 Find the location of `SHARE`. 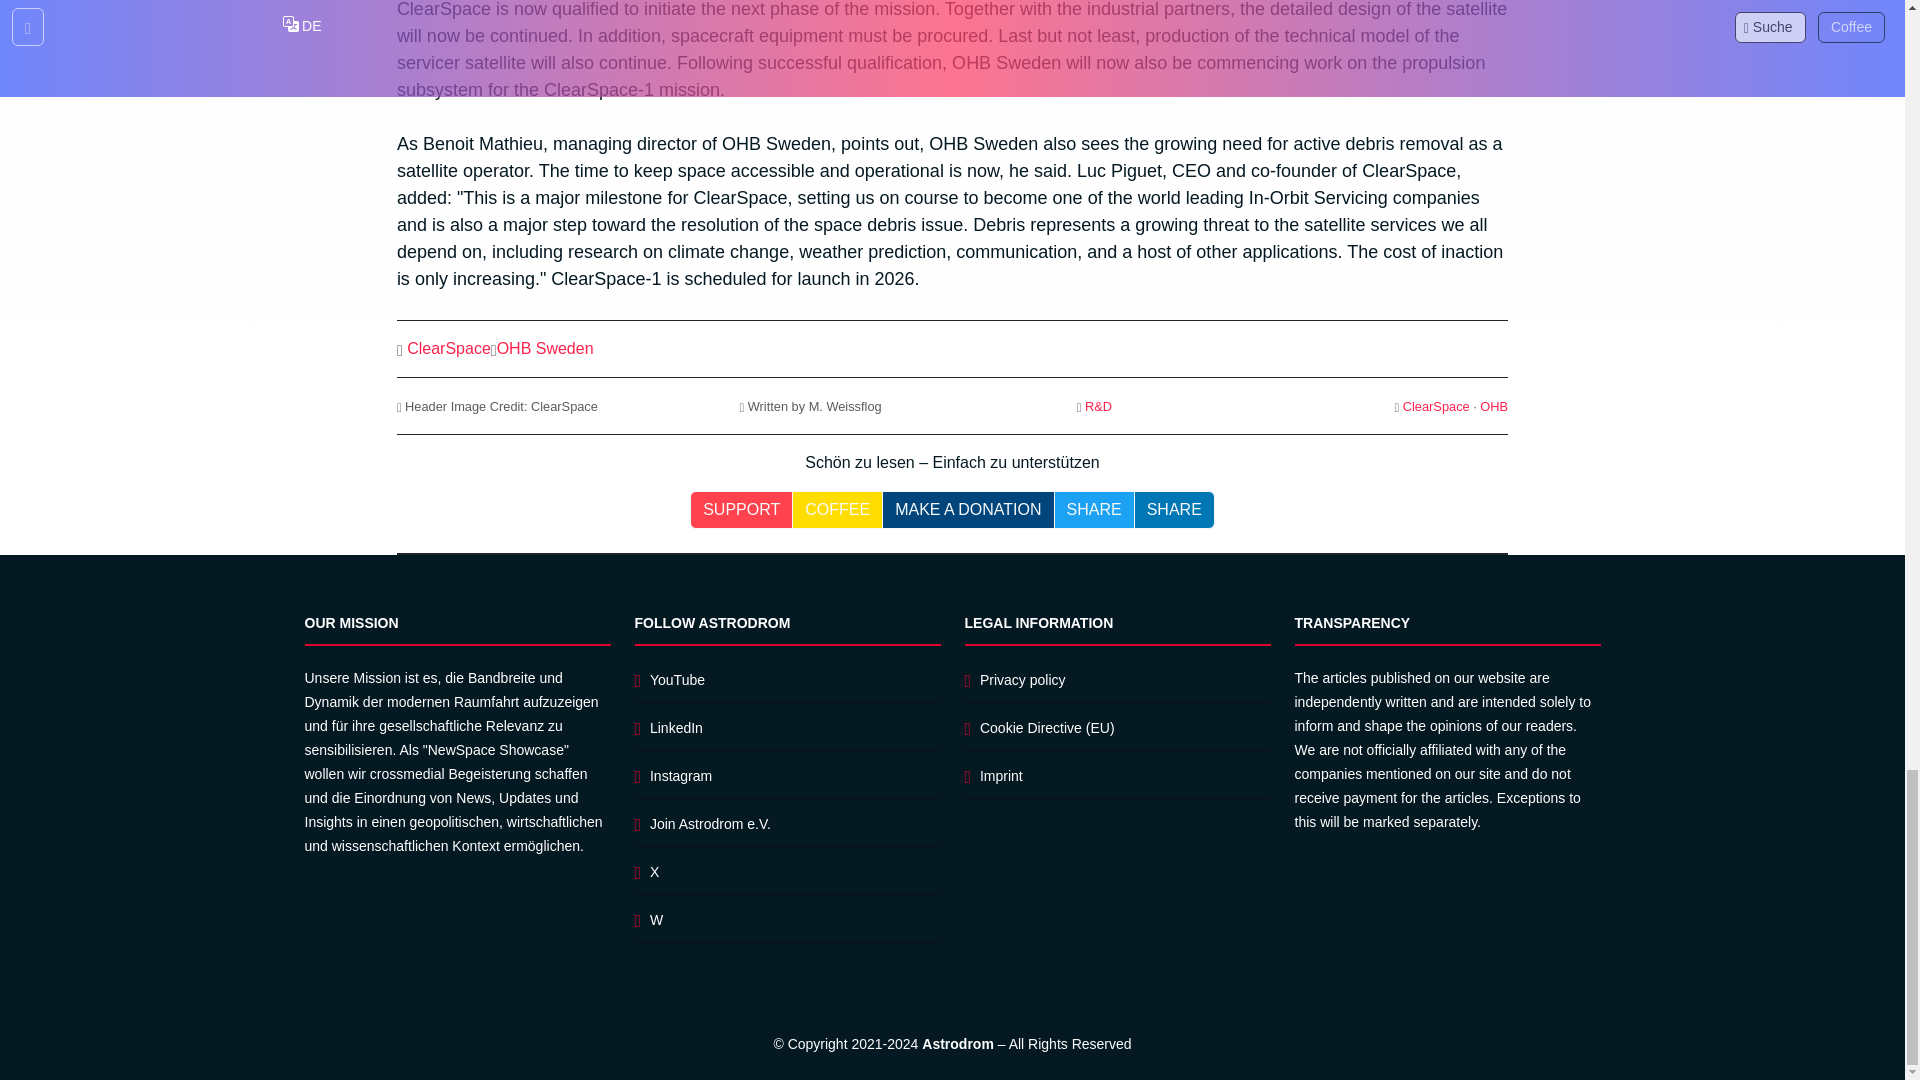

SHARE is located at coordinates (1094, 510).